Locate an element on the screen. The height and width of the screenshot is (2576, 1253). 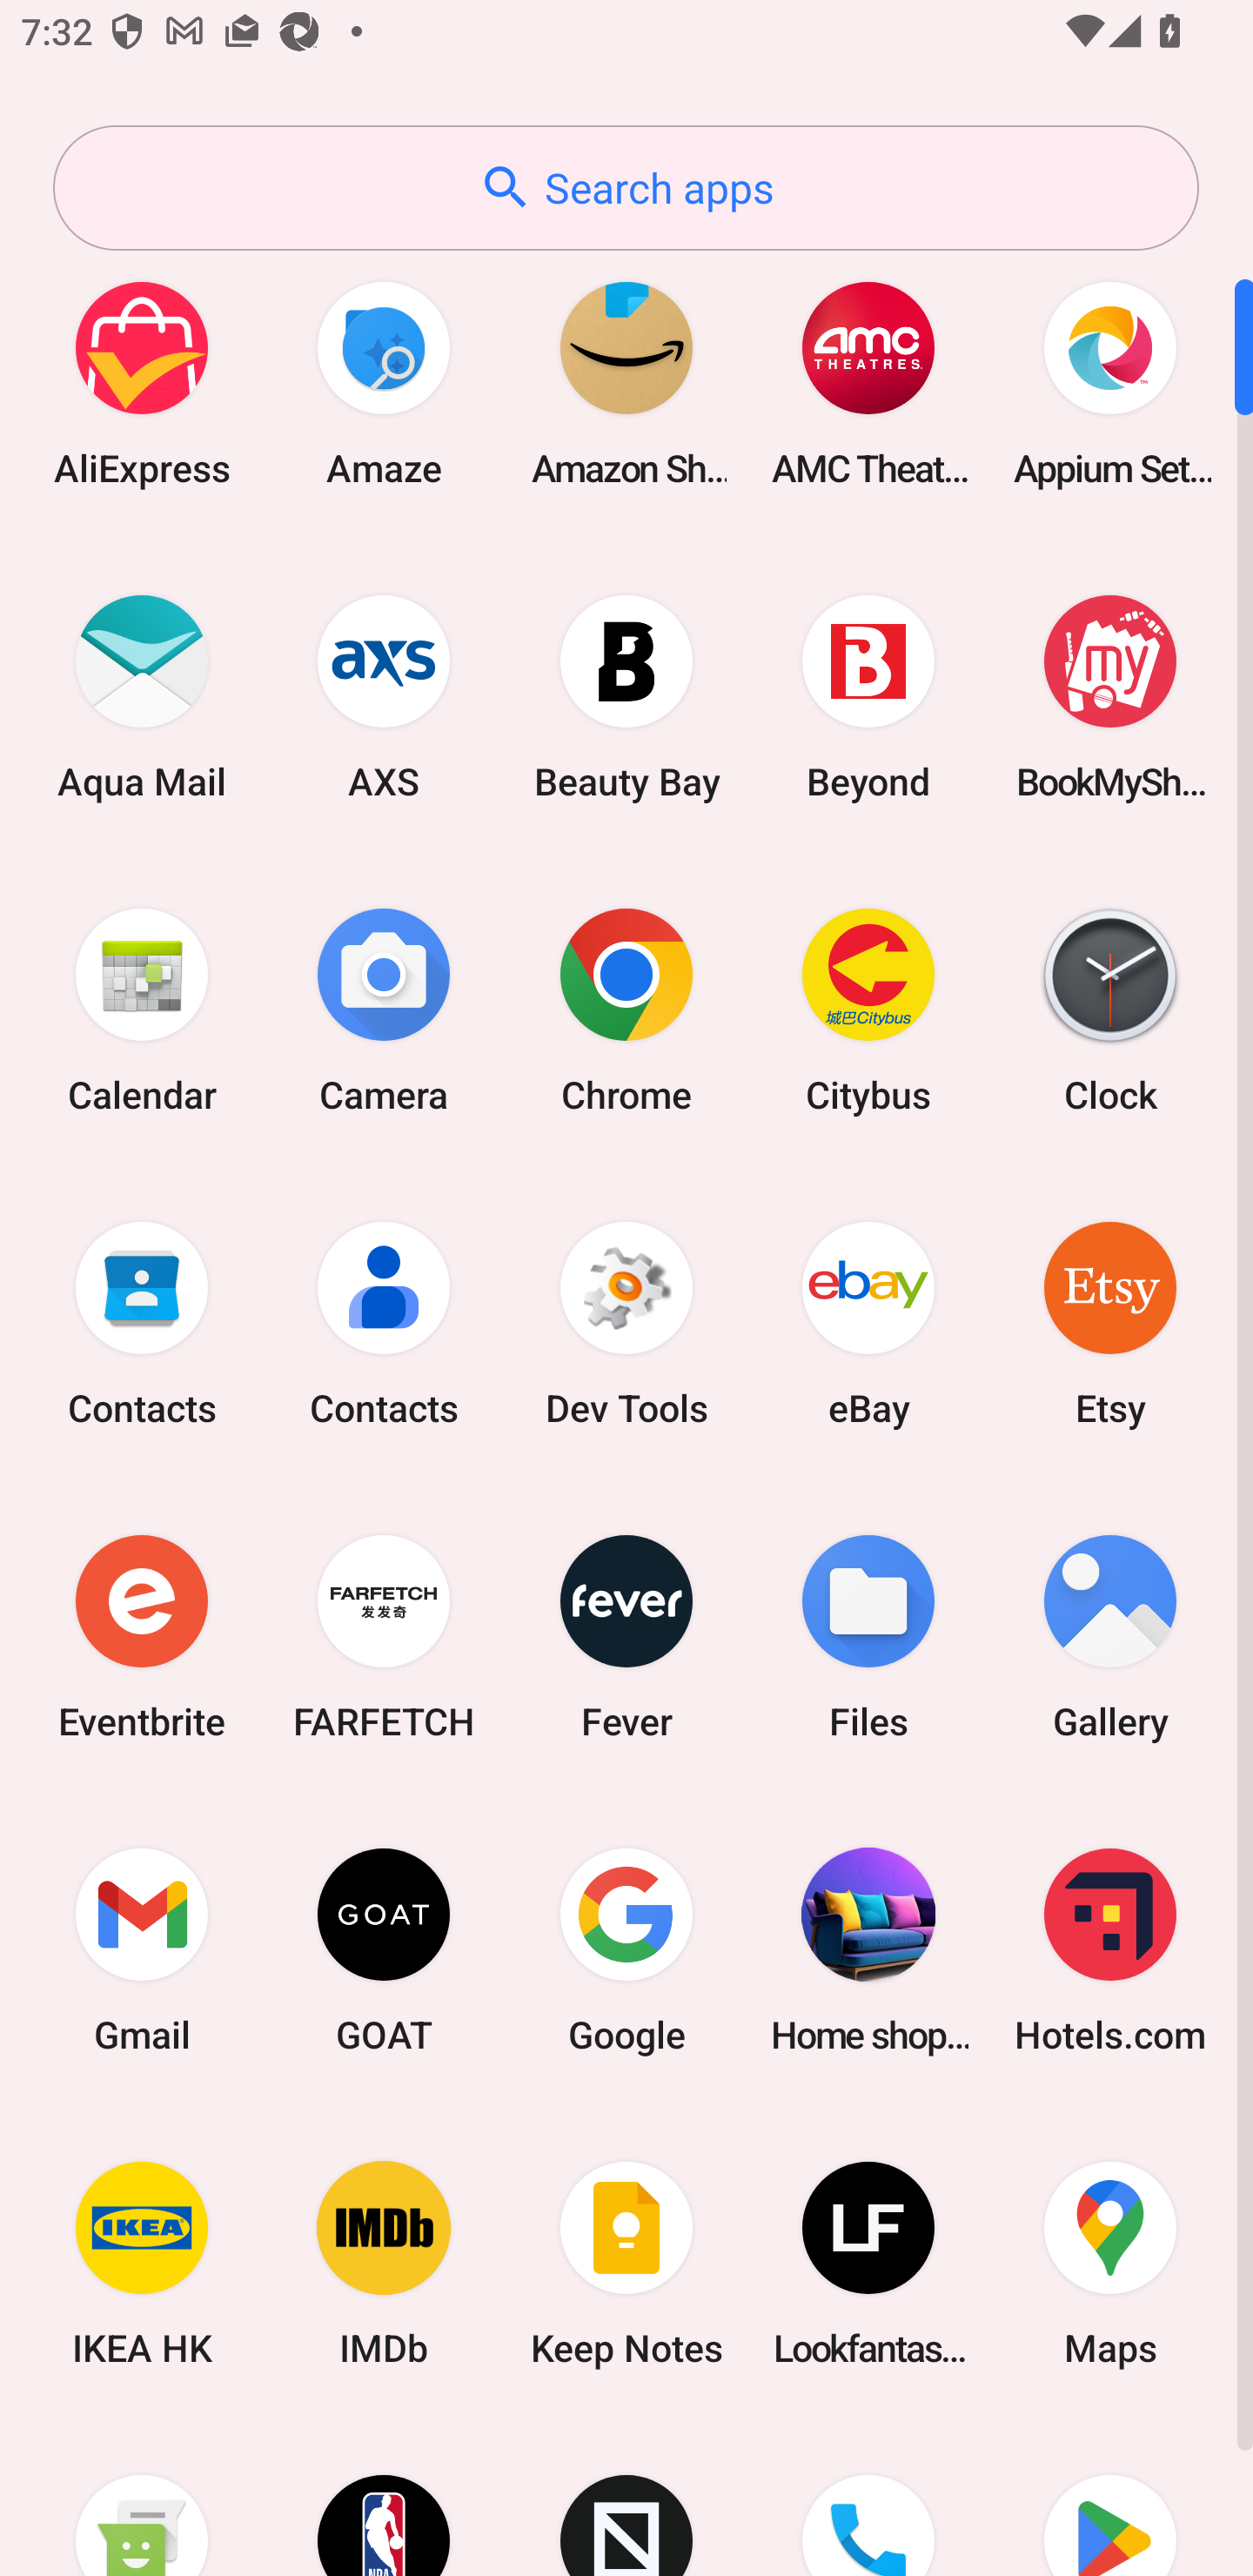
Play Store is located at coordinates (1110, 2499).